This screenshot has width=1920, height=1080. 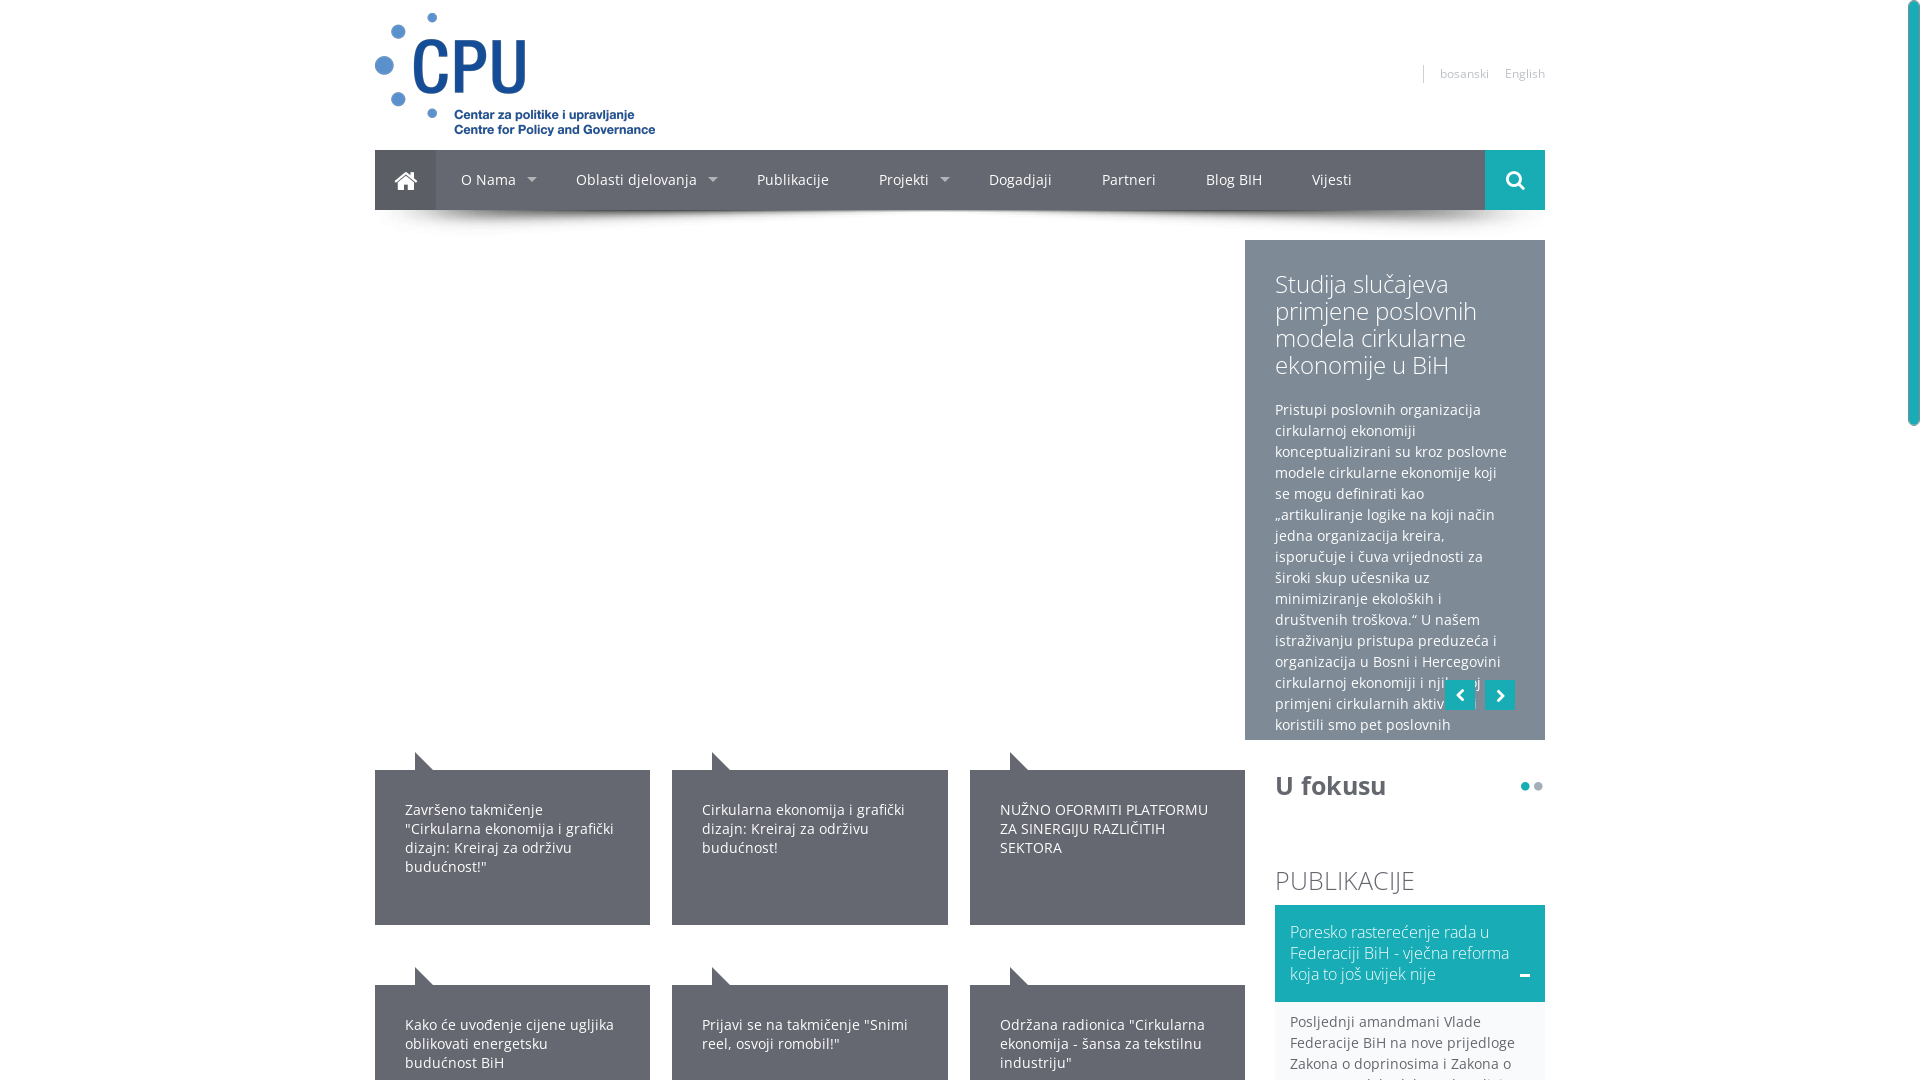 I want to click on O Nama, so click(x=494, y=180).